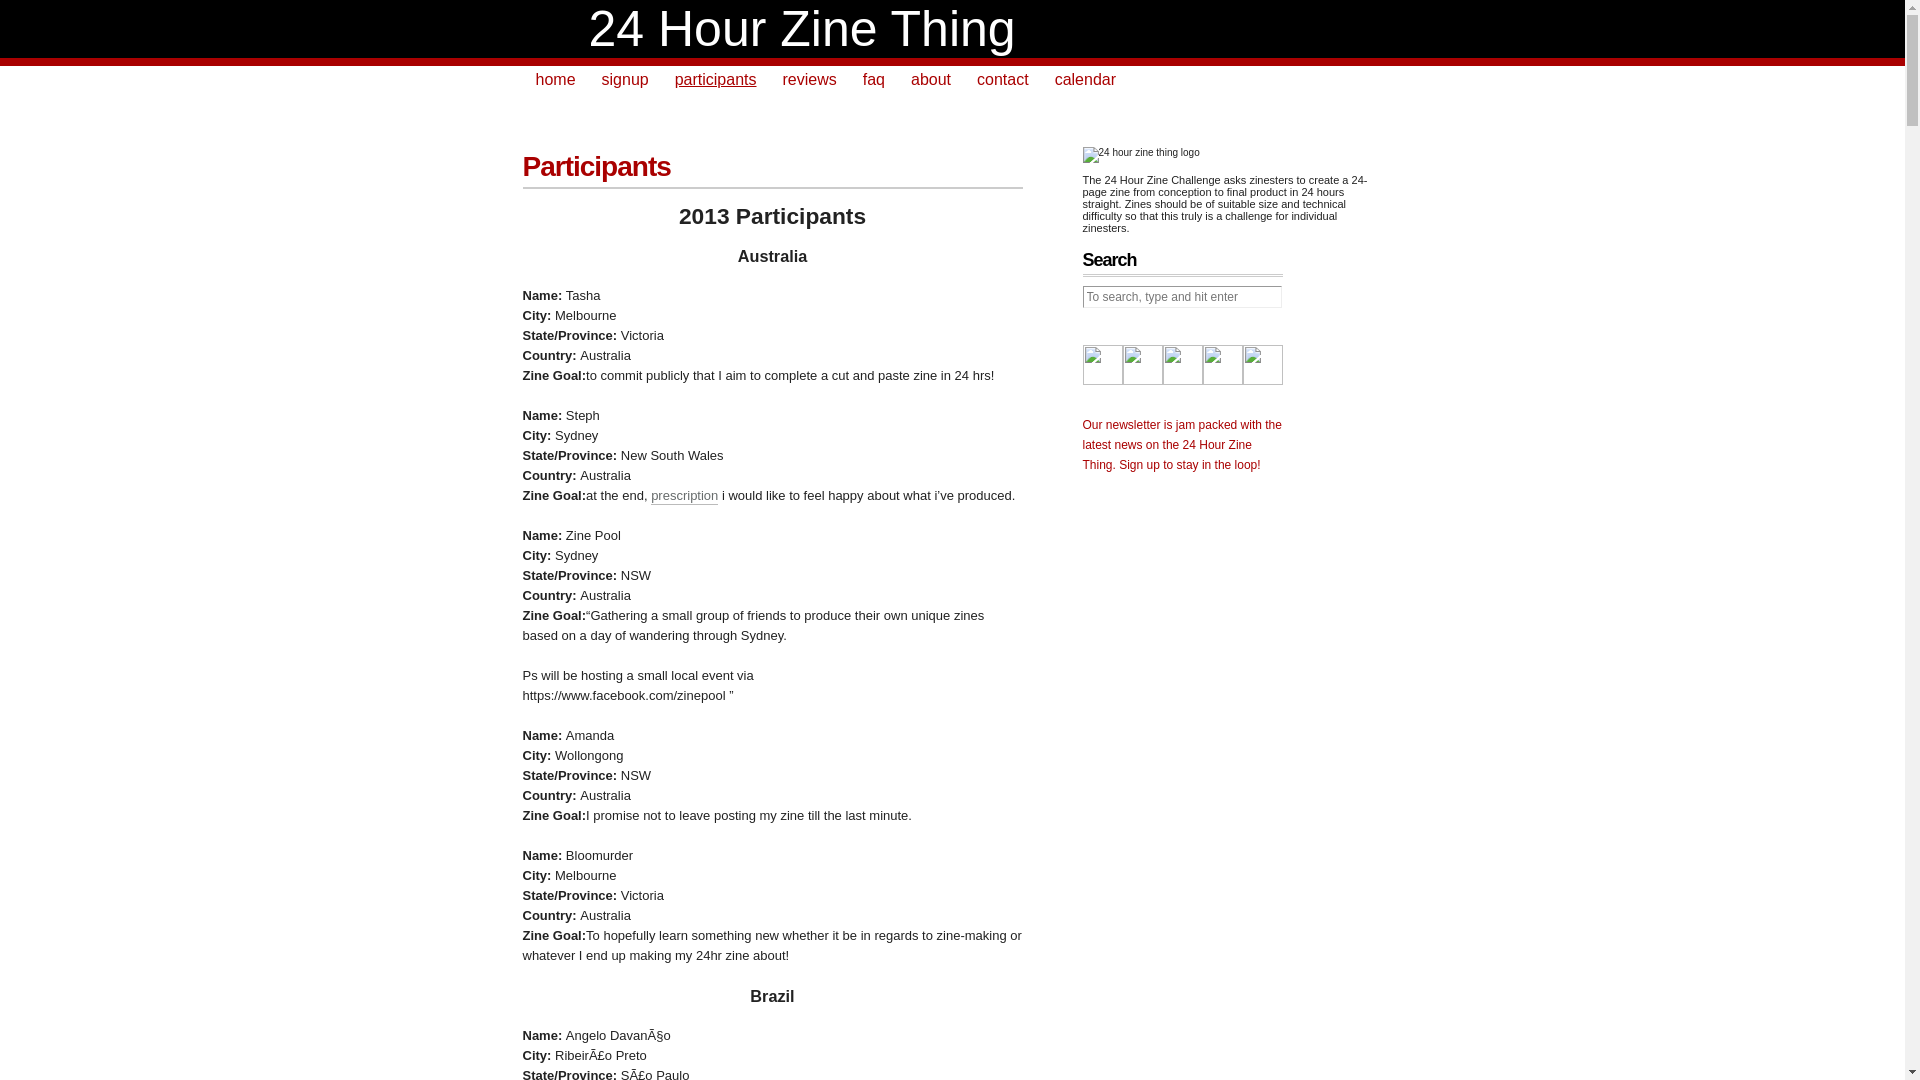  I want to click on prescription, so click(684, 496).